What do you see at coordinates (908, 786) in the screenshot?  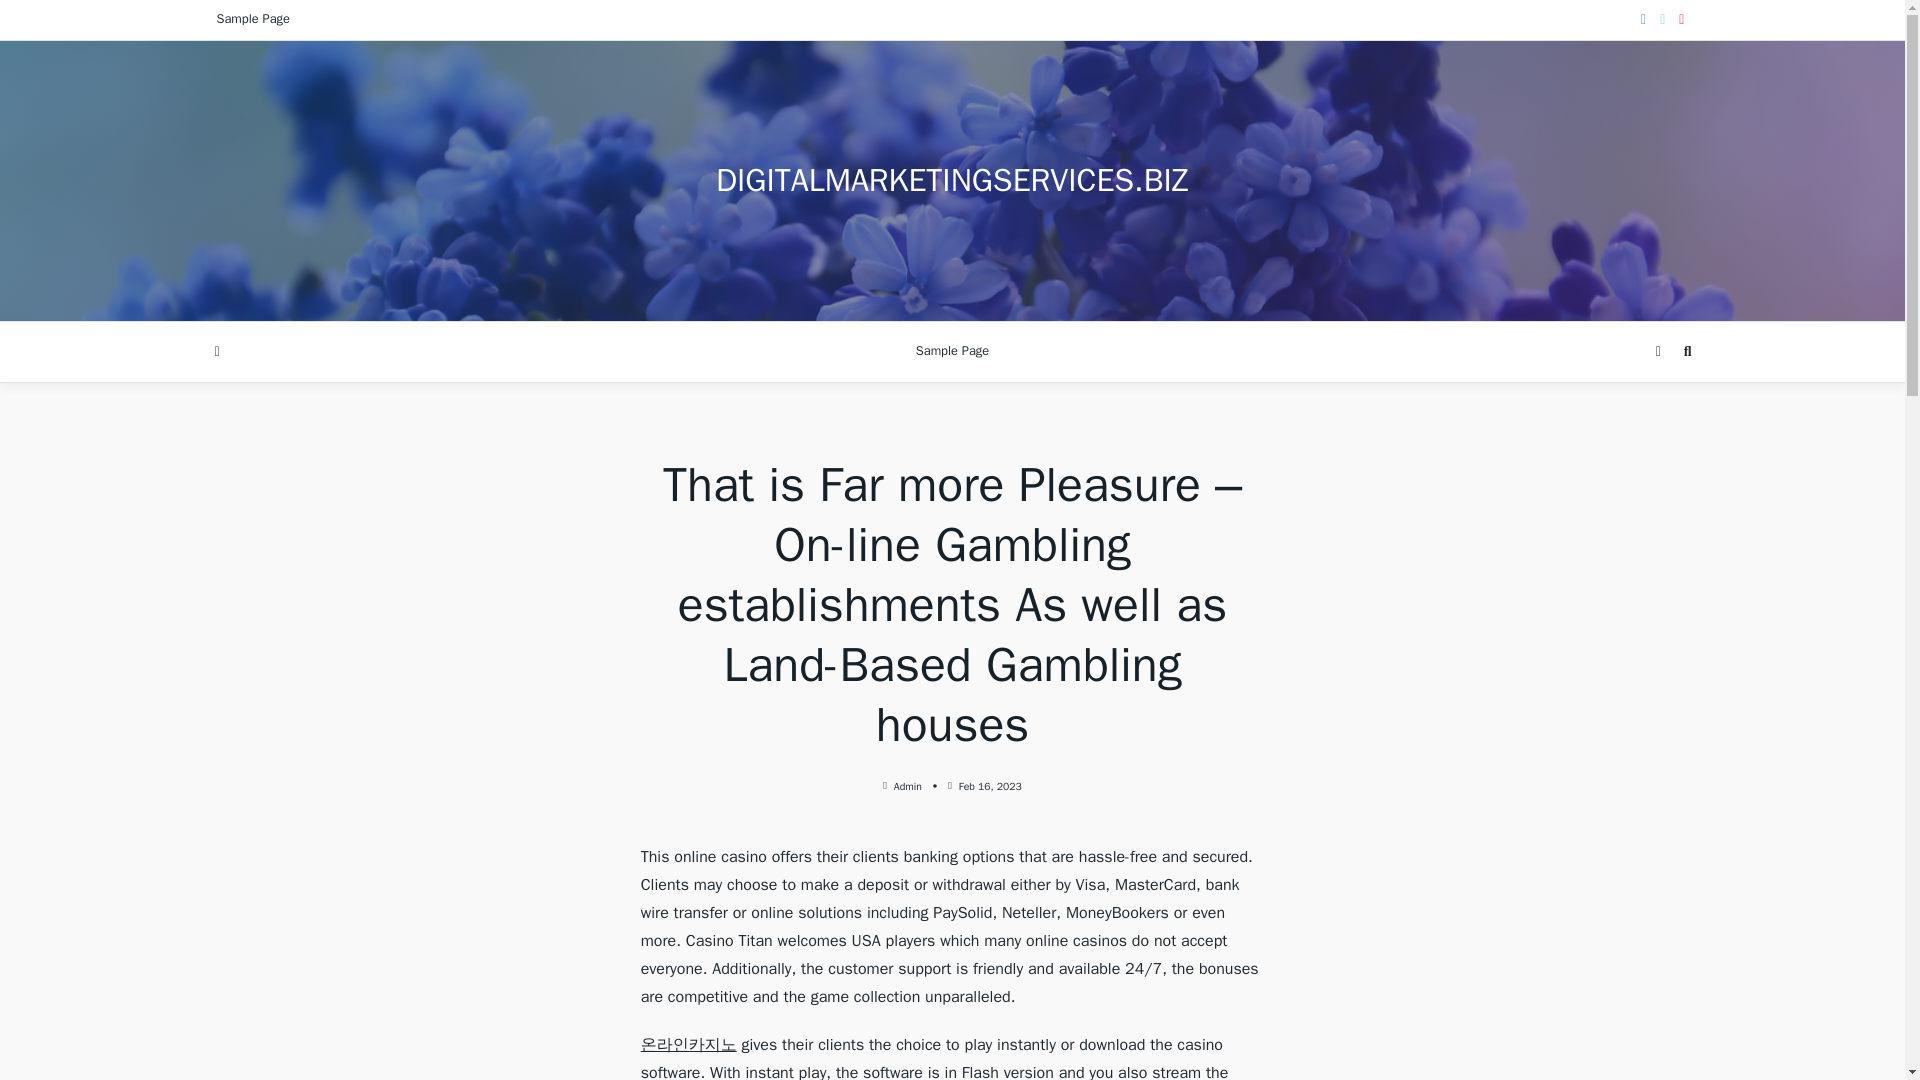 I see `Admin` at bounding box center [908, 786].